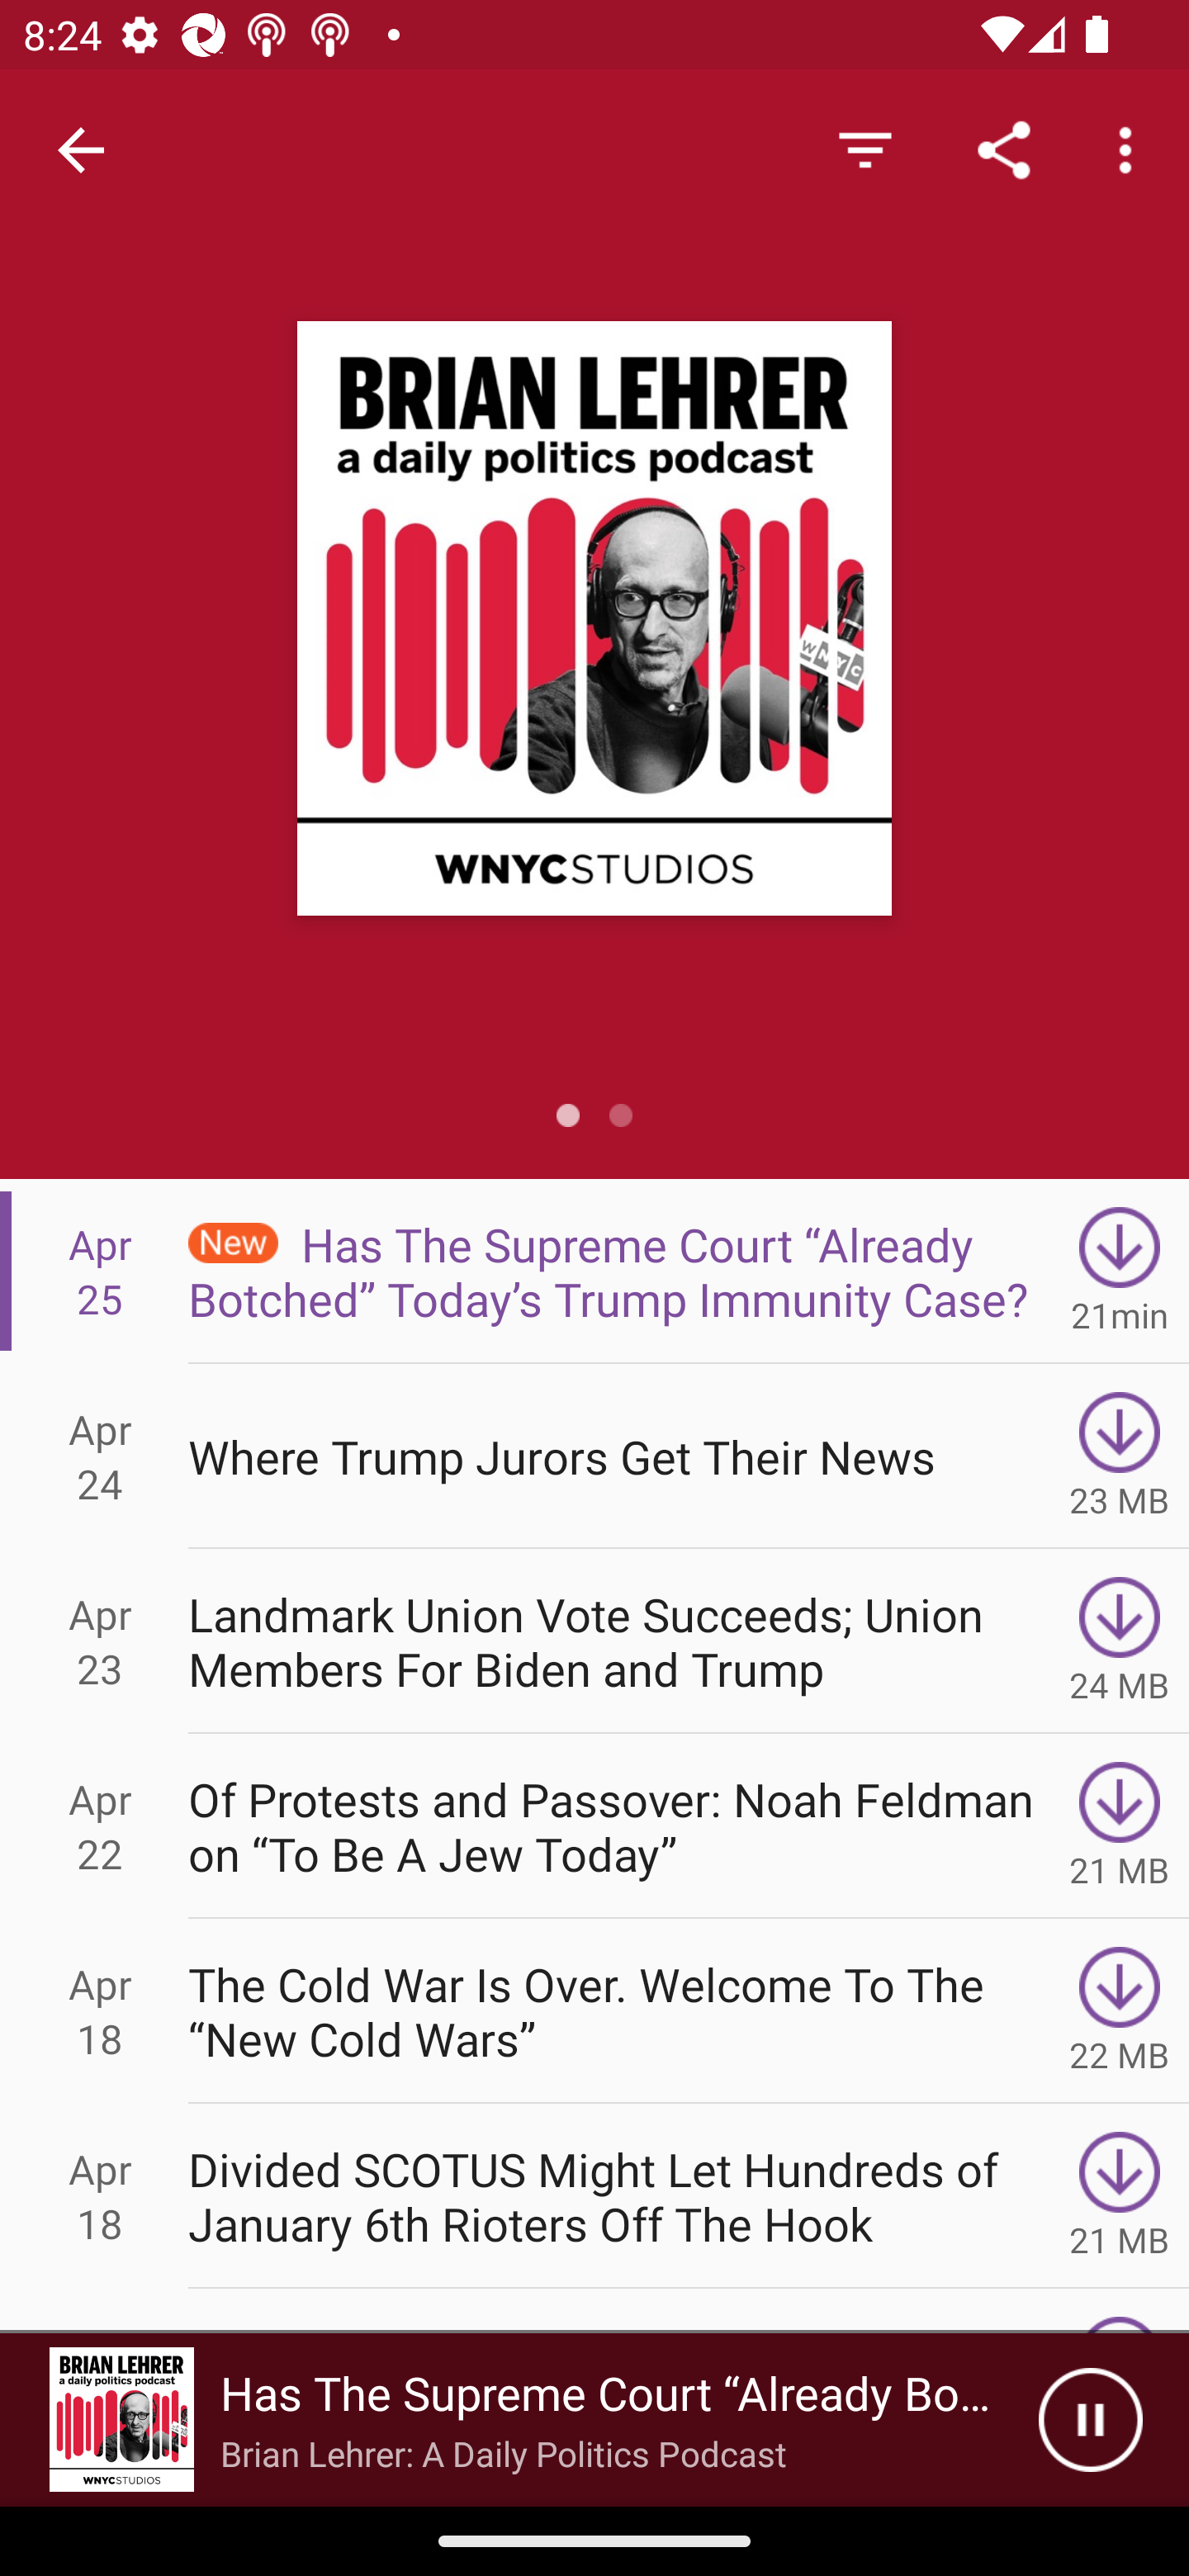  Describe the element at coordinates (1004, 149) in the screenshot. I see `Share Link` at that location.